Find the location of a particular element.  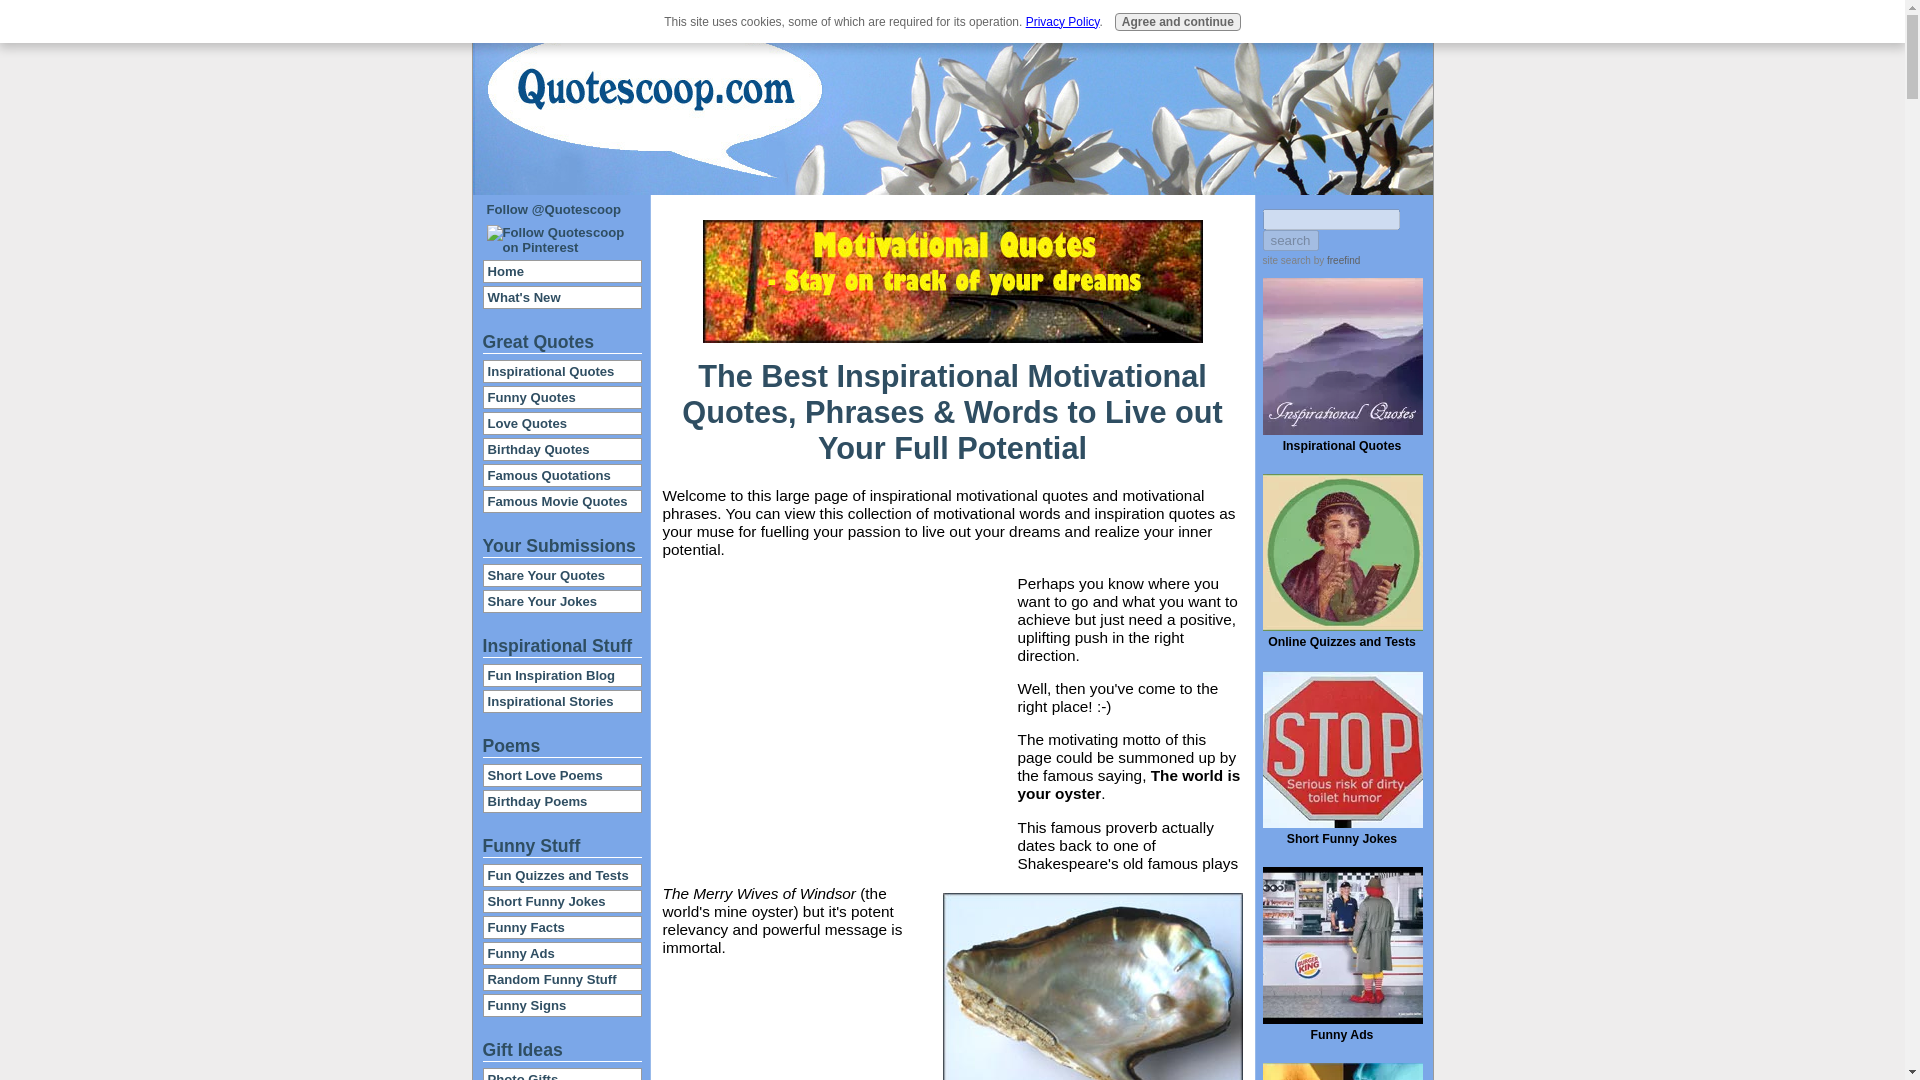

What's New is located at coordinates (562, 297).